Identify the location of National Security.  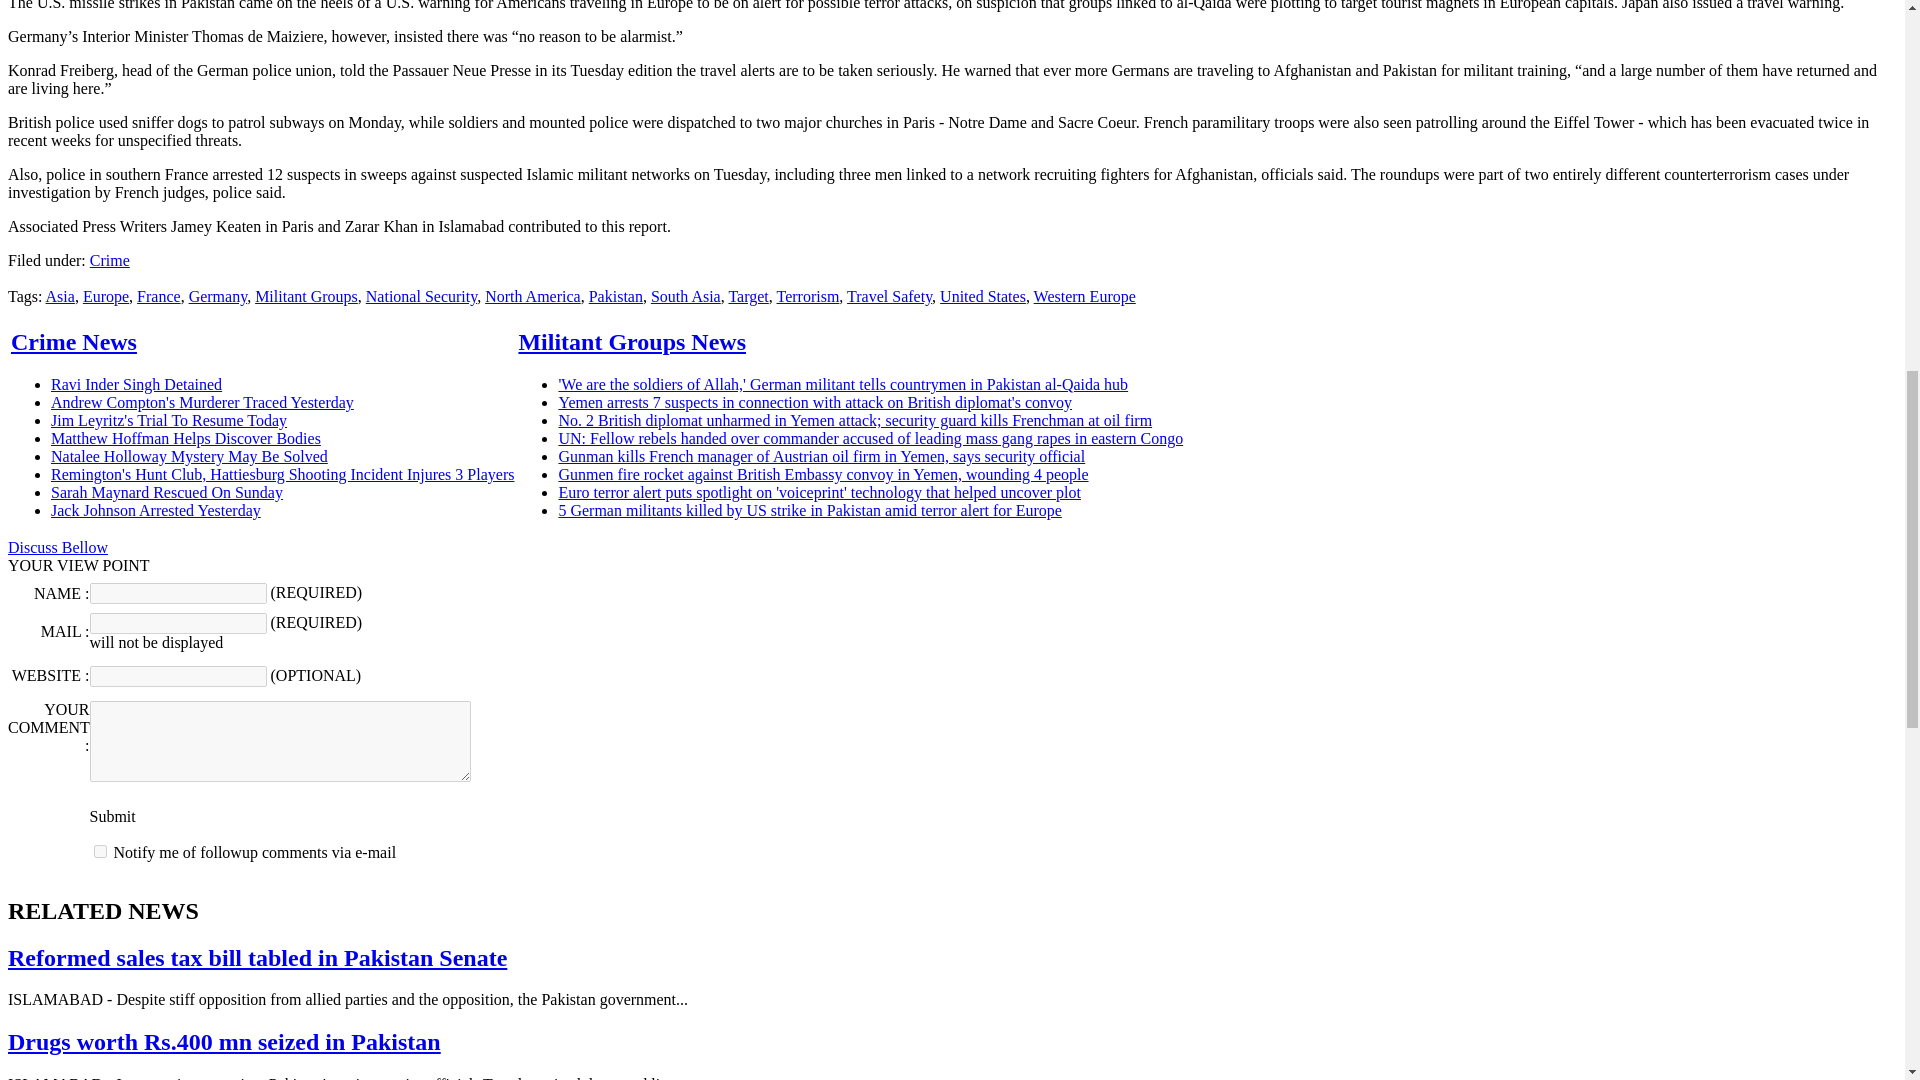
(421, 296).